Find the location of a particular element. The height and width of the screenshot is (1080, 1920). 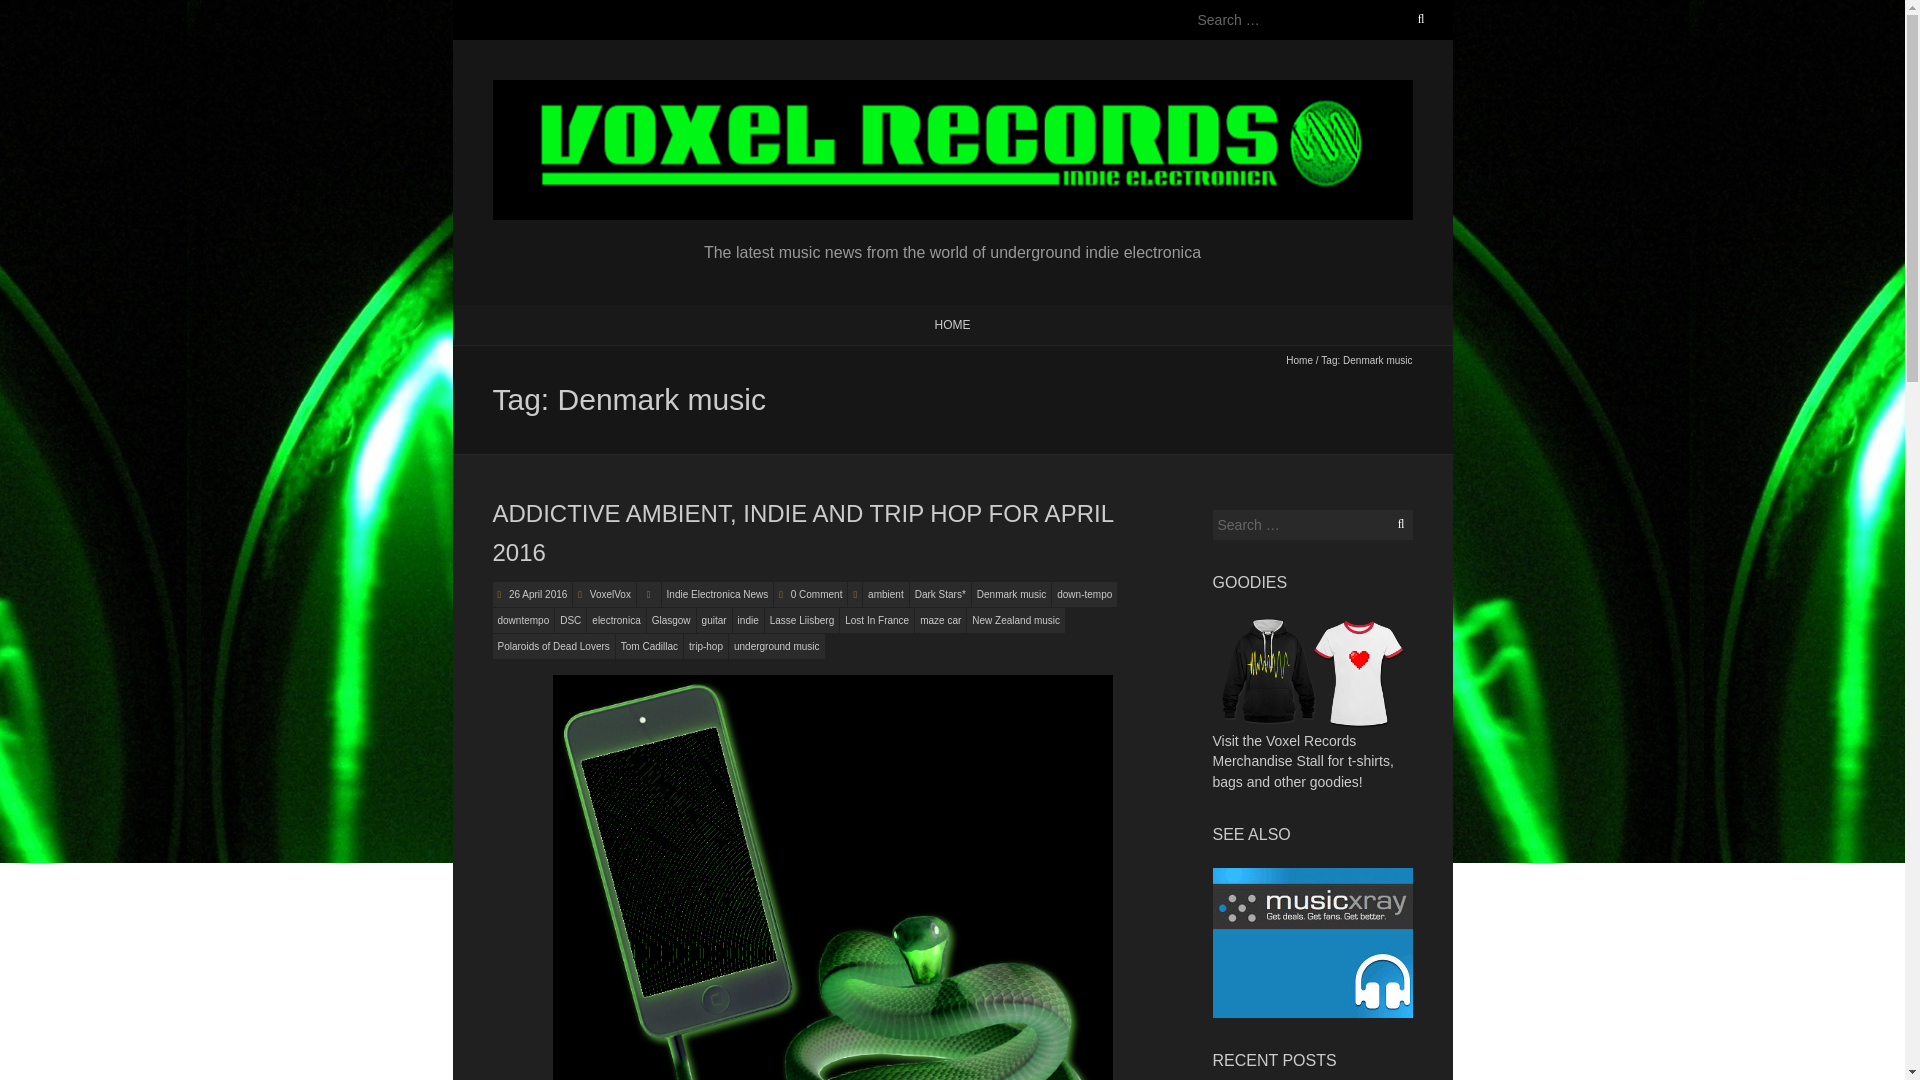

guitar is located at coordinates (714, 620).